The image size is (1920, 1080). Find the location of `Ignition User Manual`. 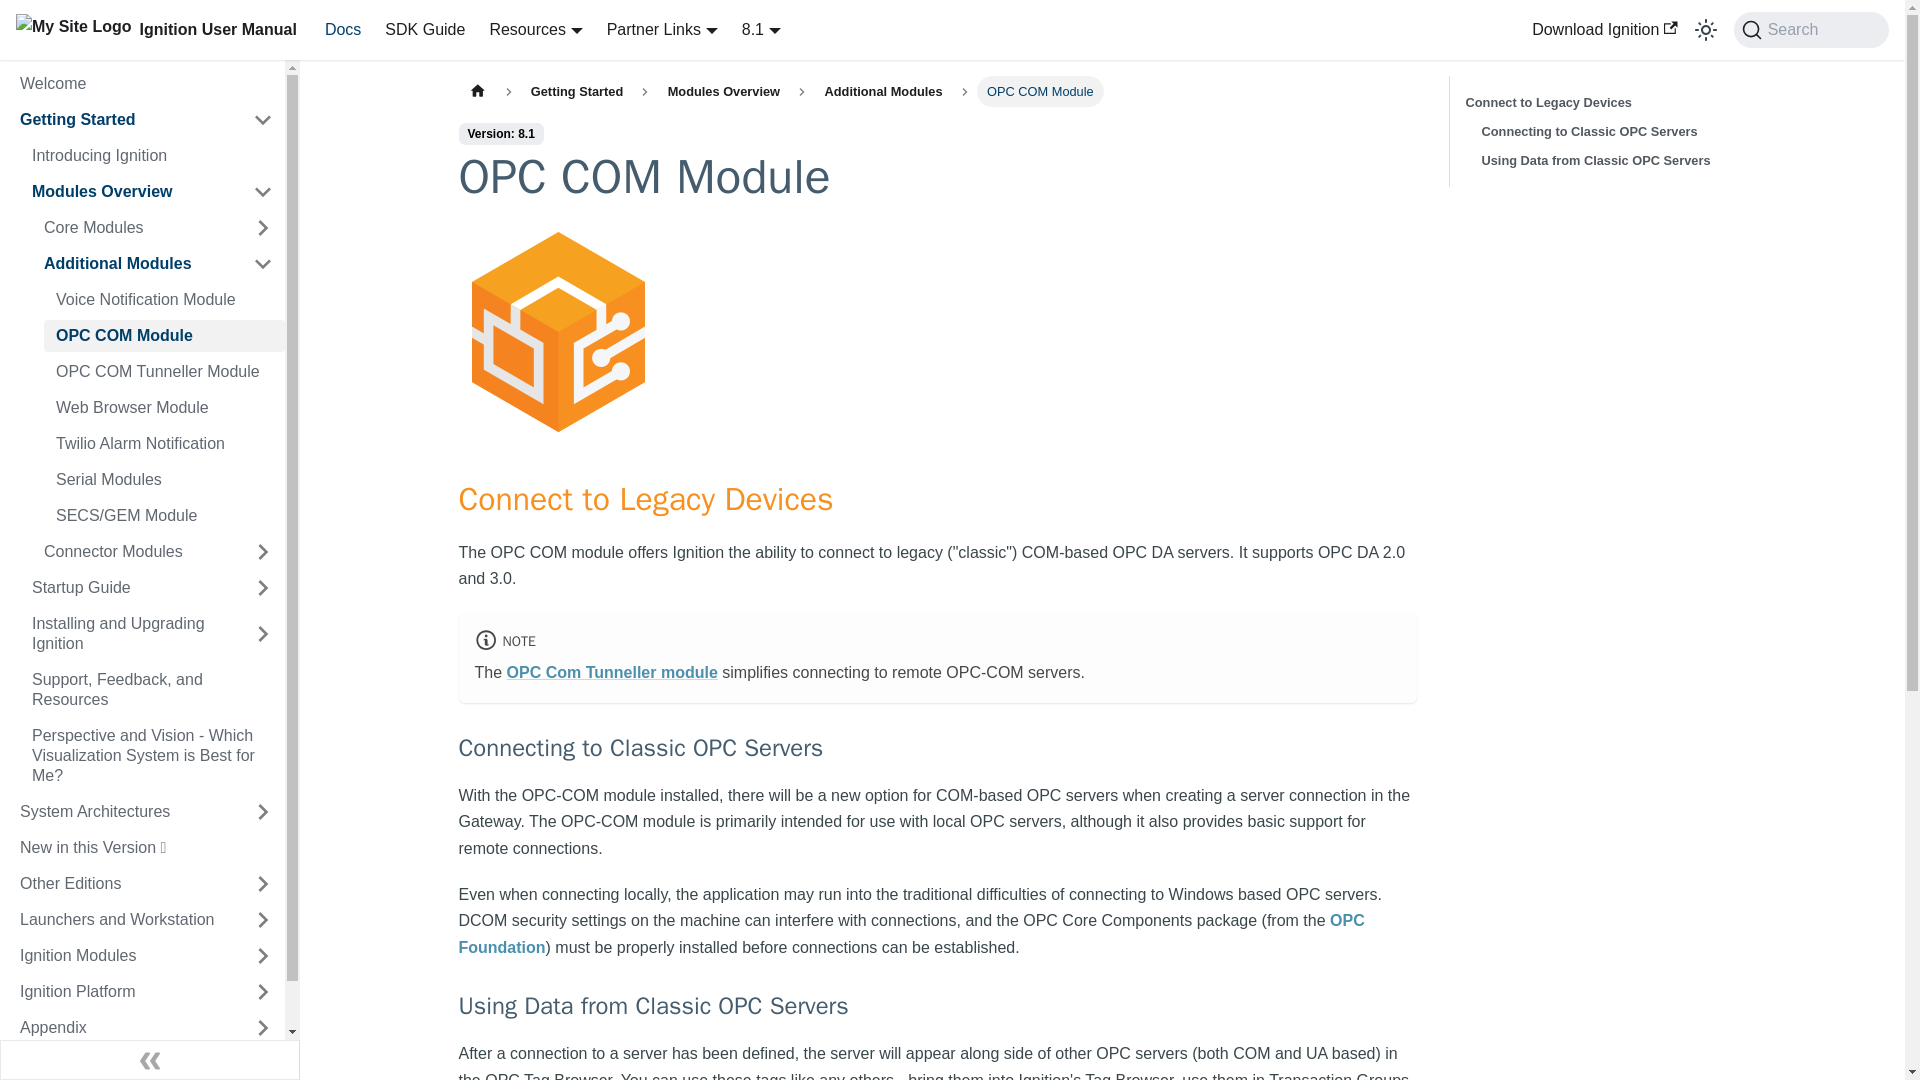

Ignition User Manual is located at coordinates (156, 30).